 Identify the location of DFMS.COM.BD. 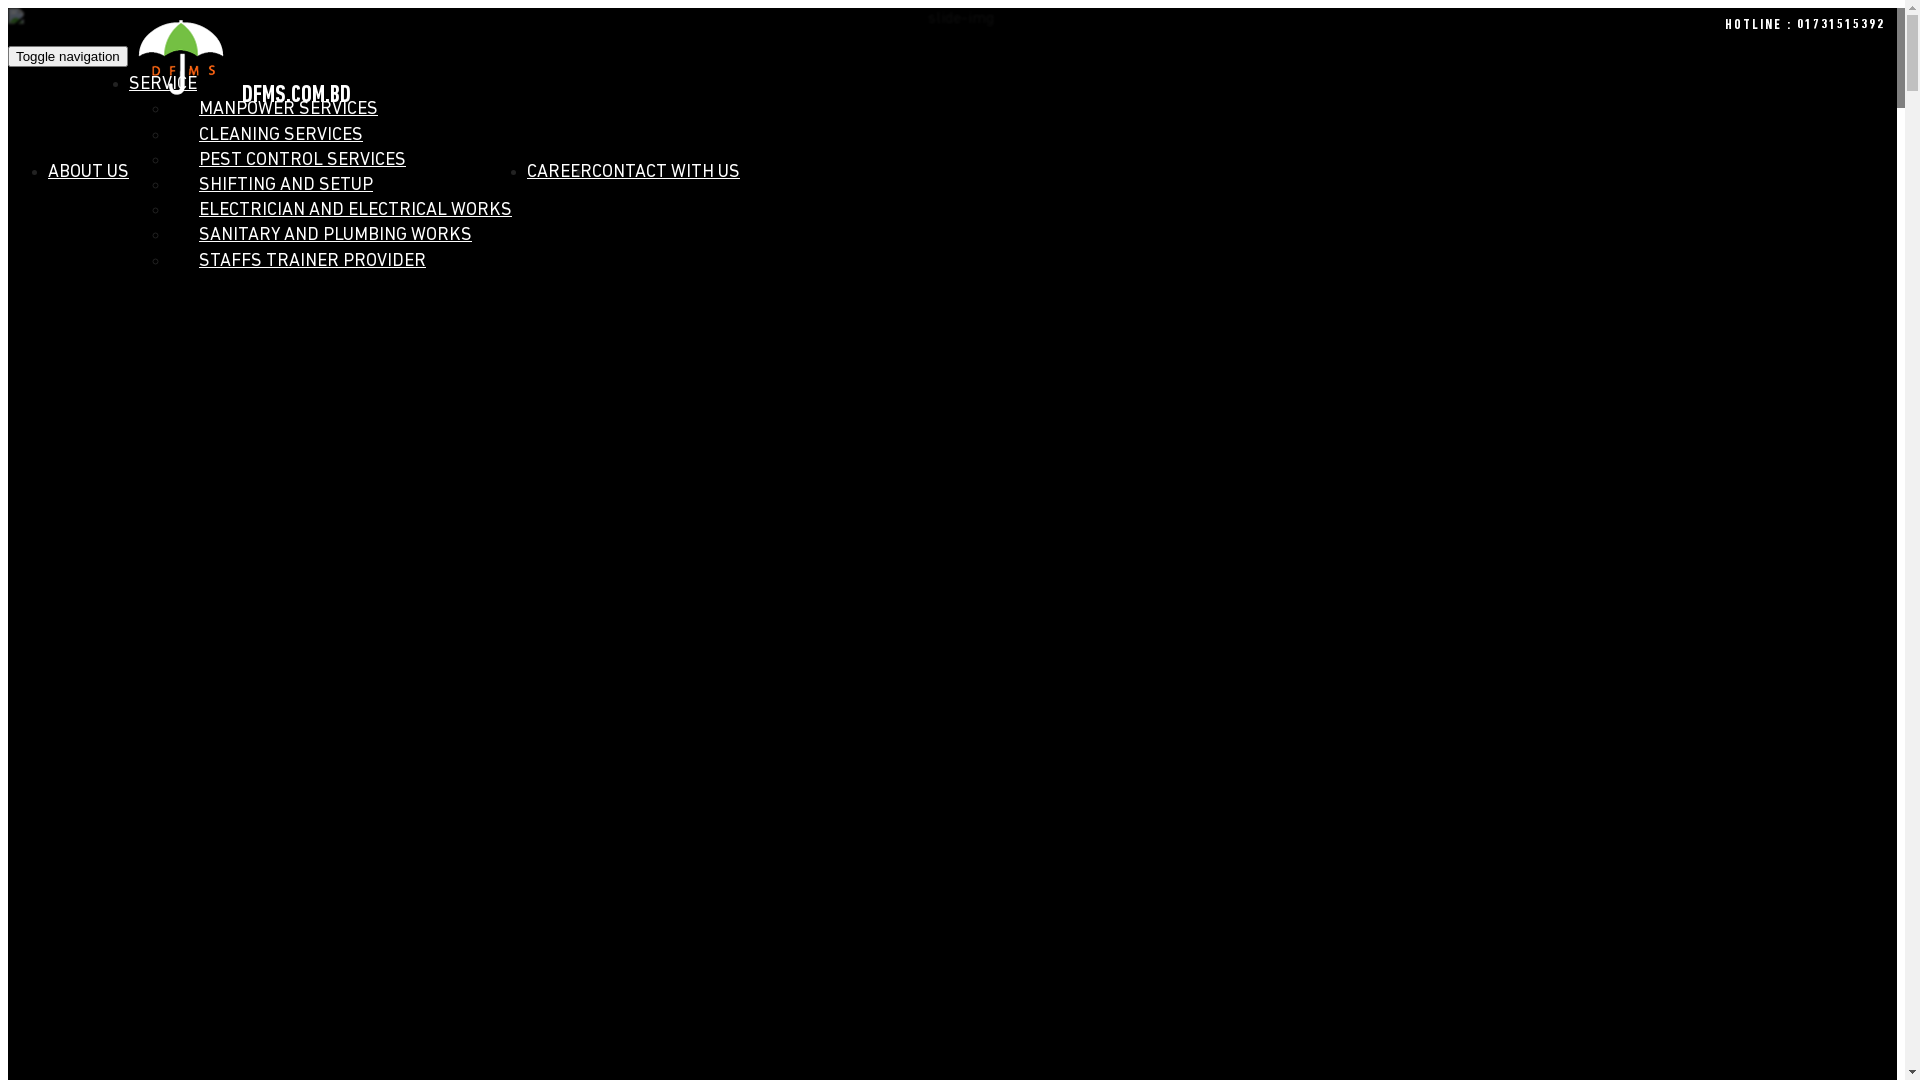
(180, 56).